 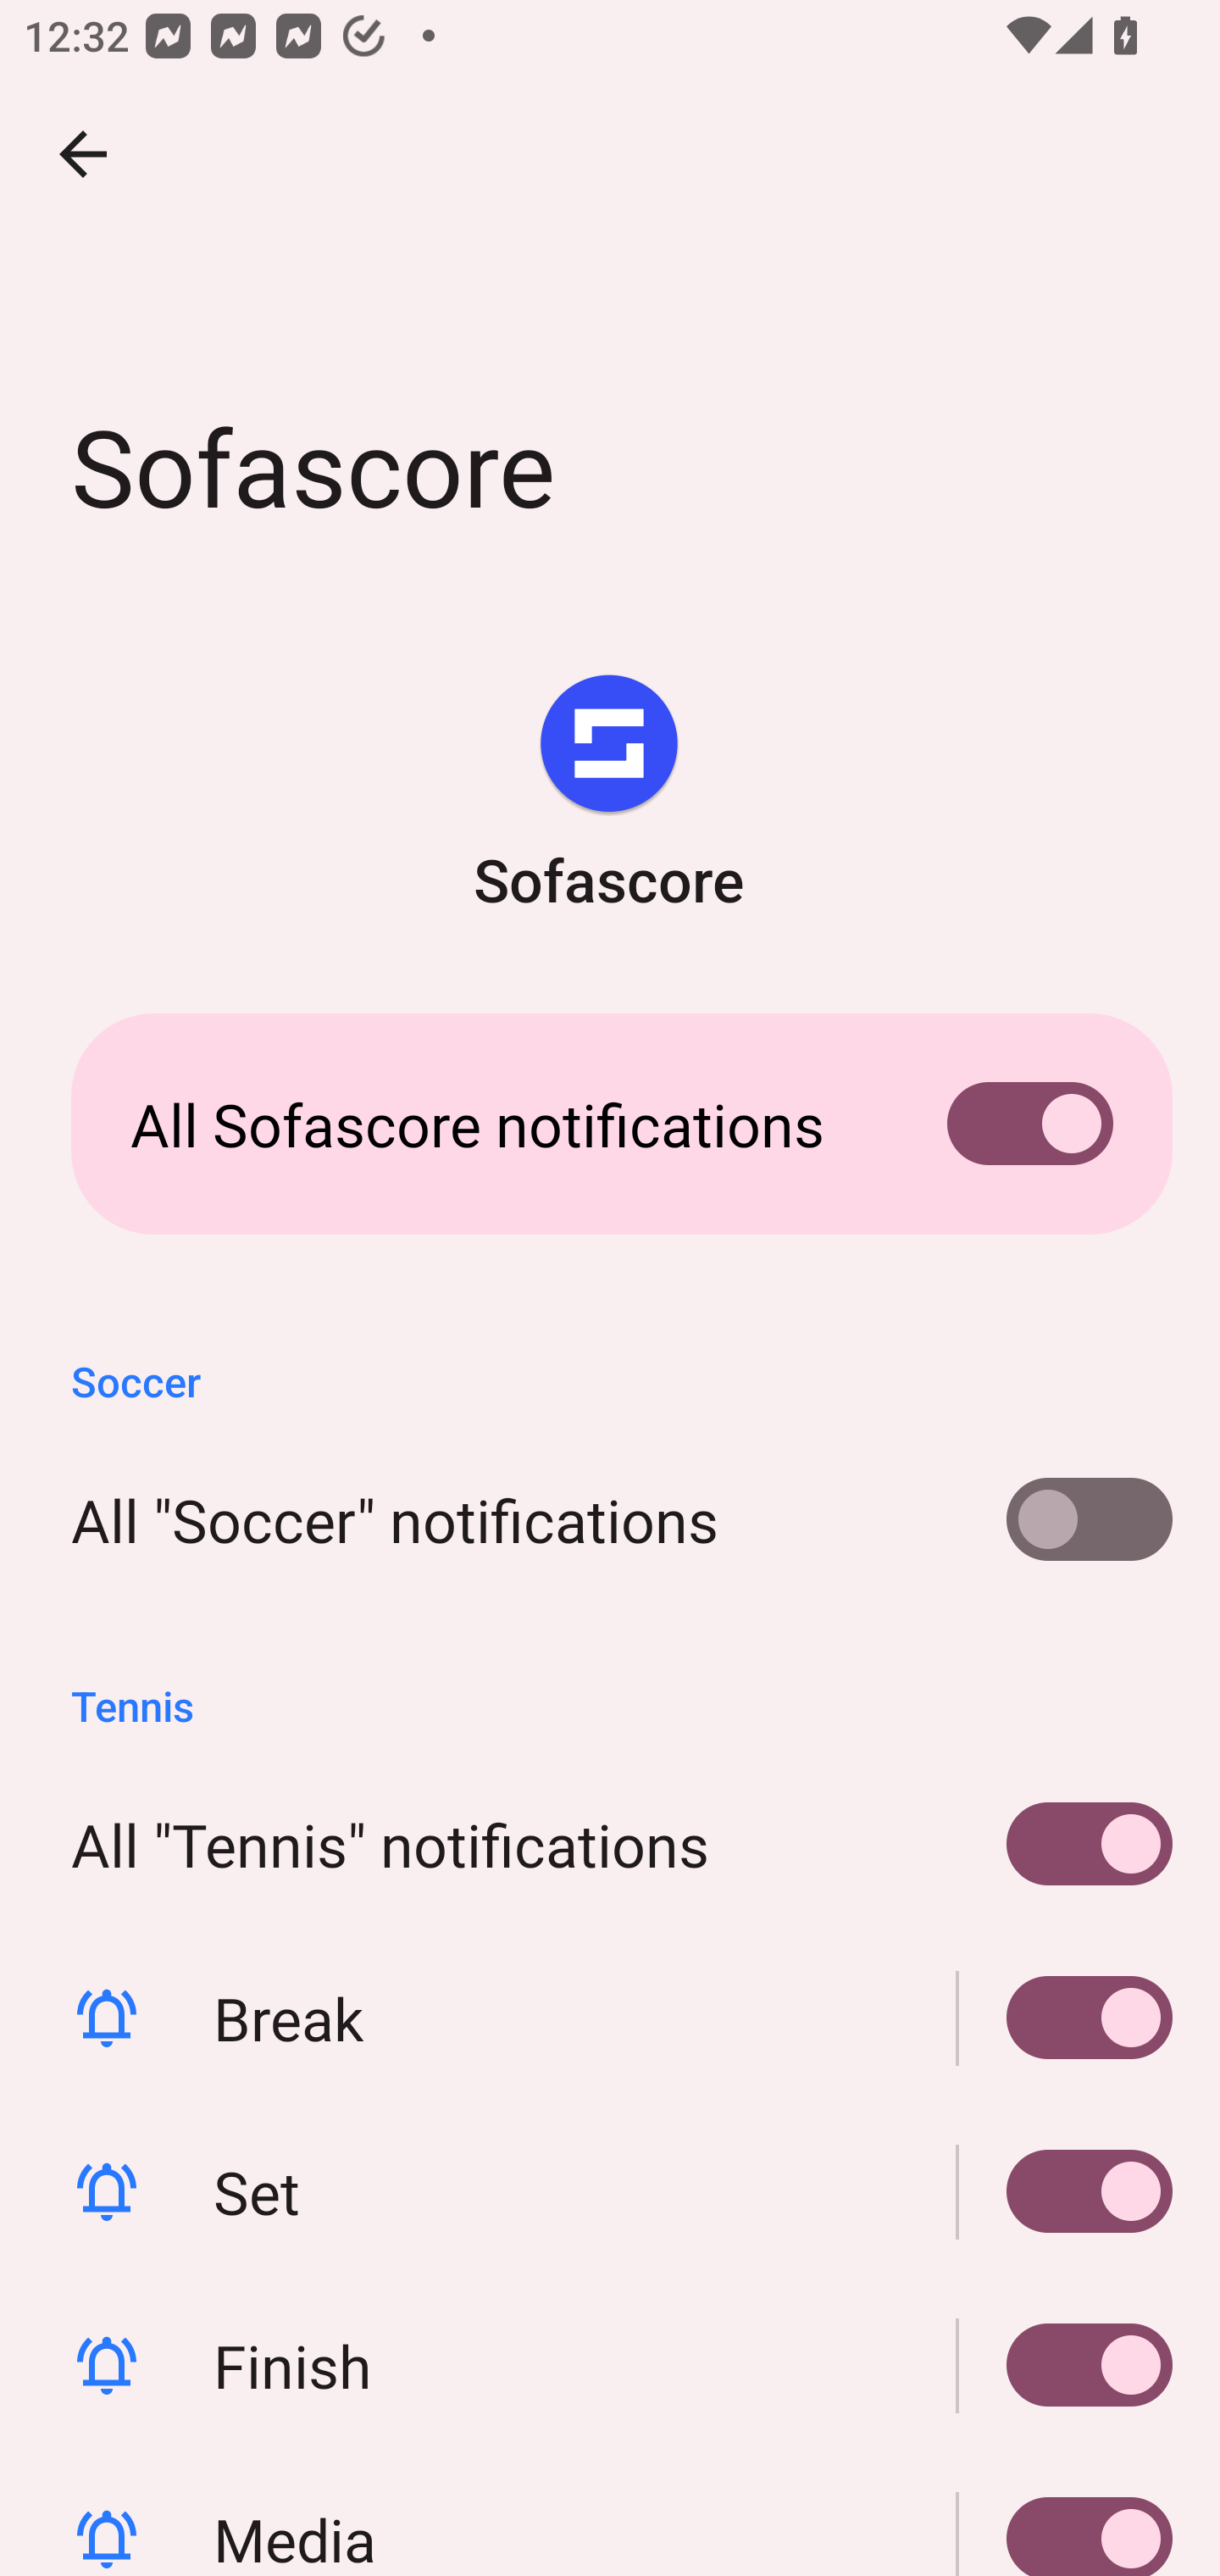 What do you see at coordinates (610, 1844) in the screenshot?
I see `All "Tennis" notifications` at bounding box center [610, 1844].